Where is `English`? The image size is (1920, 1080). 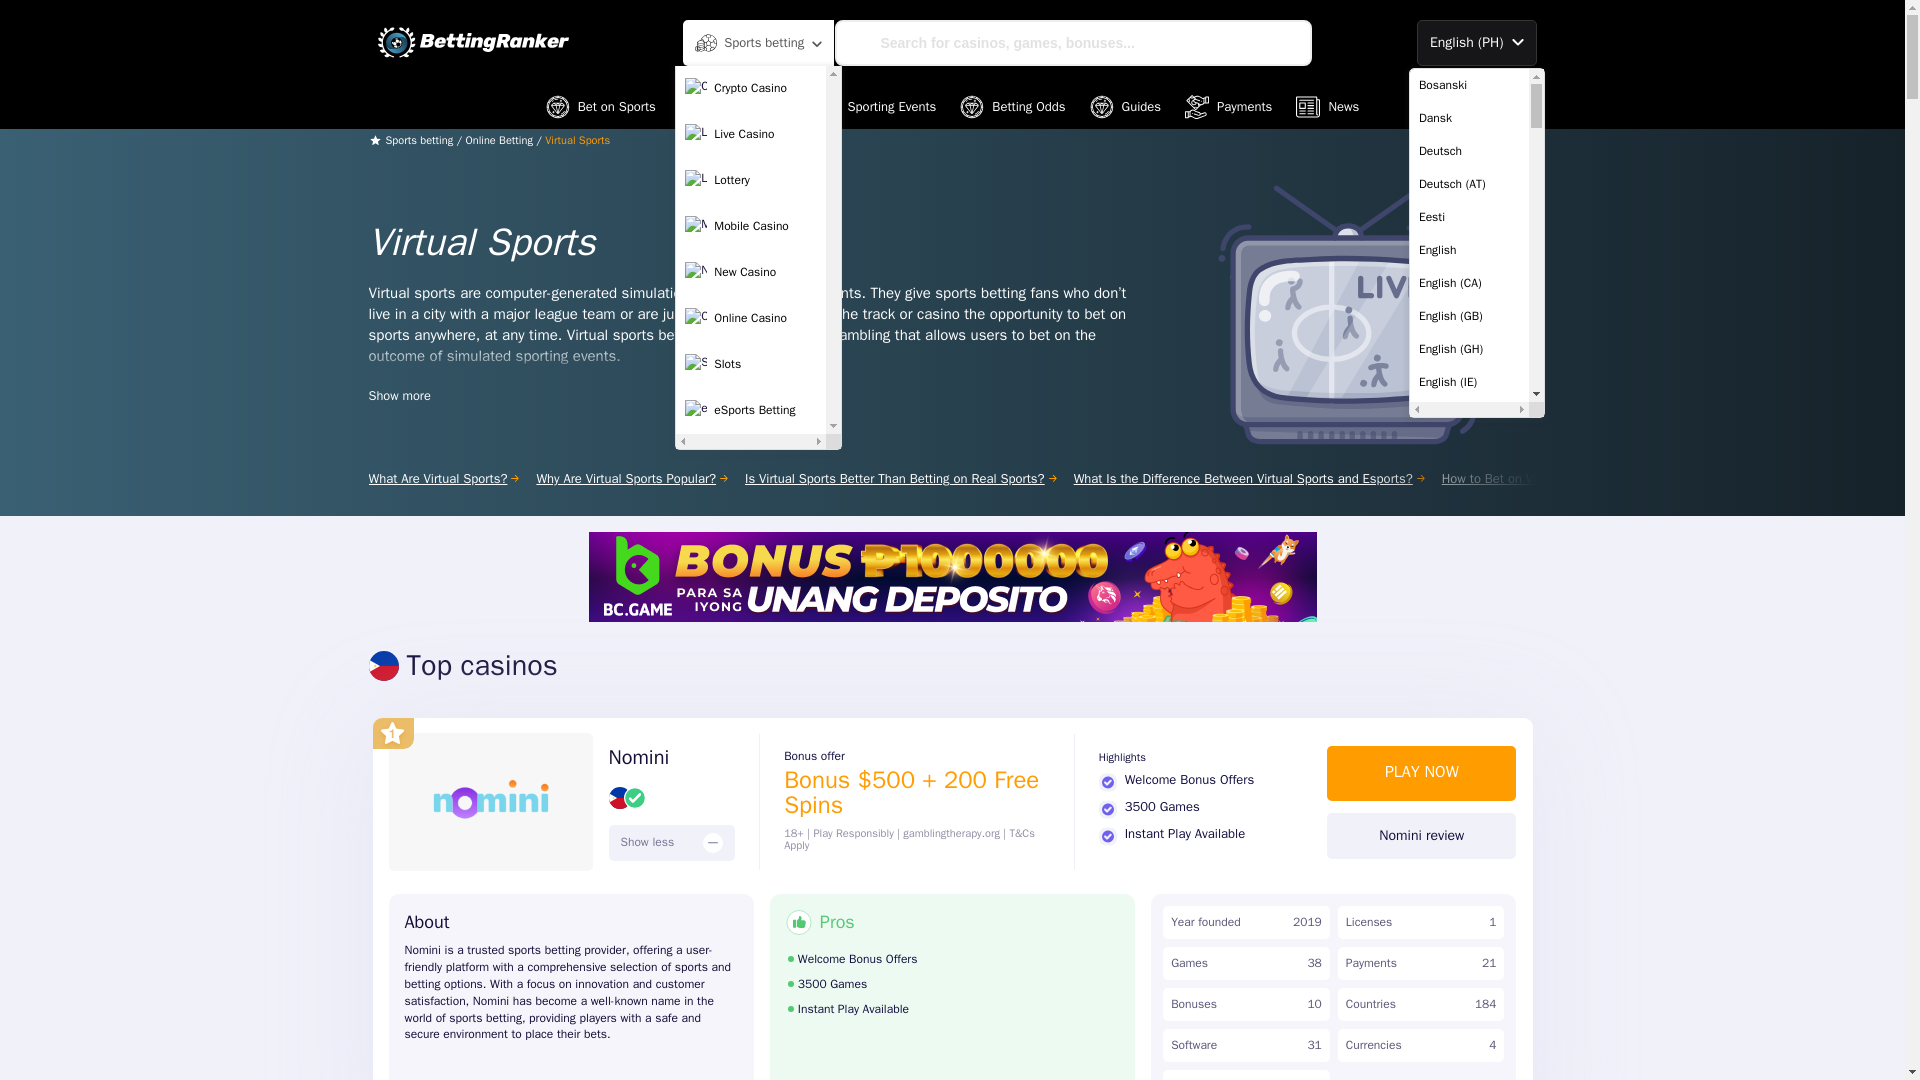
English is located at coordinates (1468, 250).